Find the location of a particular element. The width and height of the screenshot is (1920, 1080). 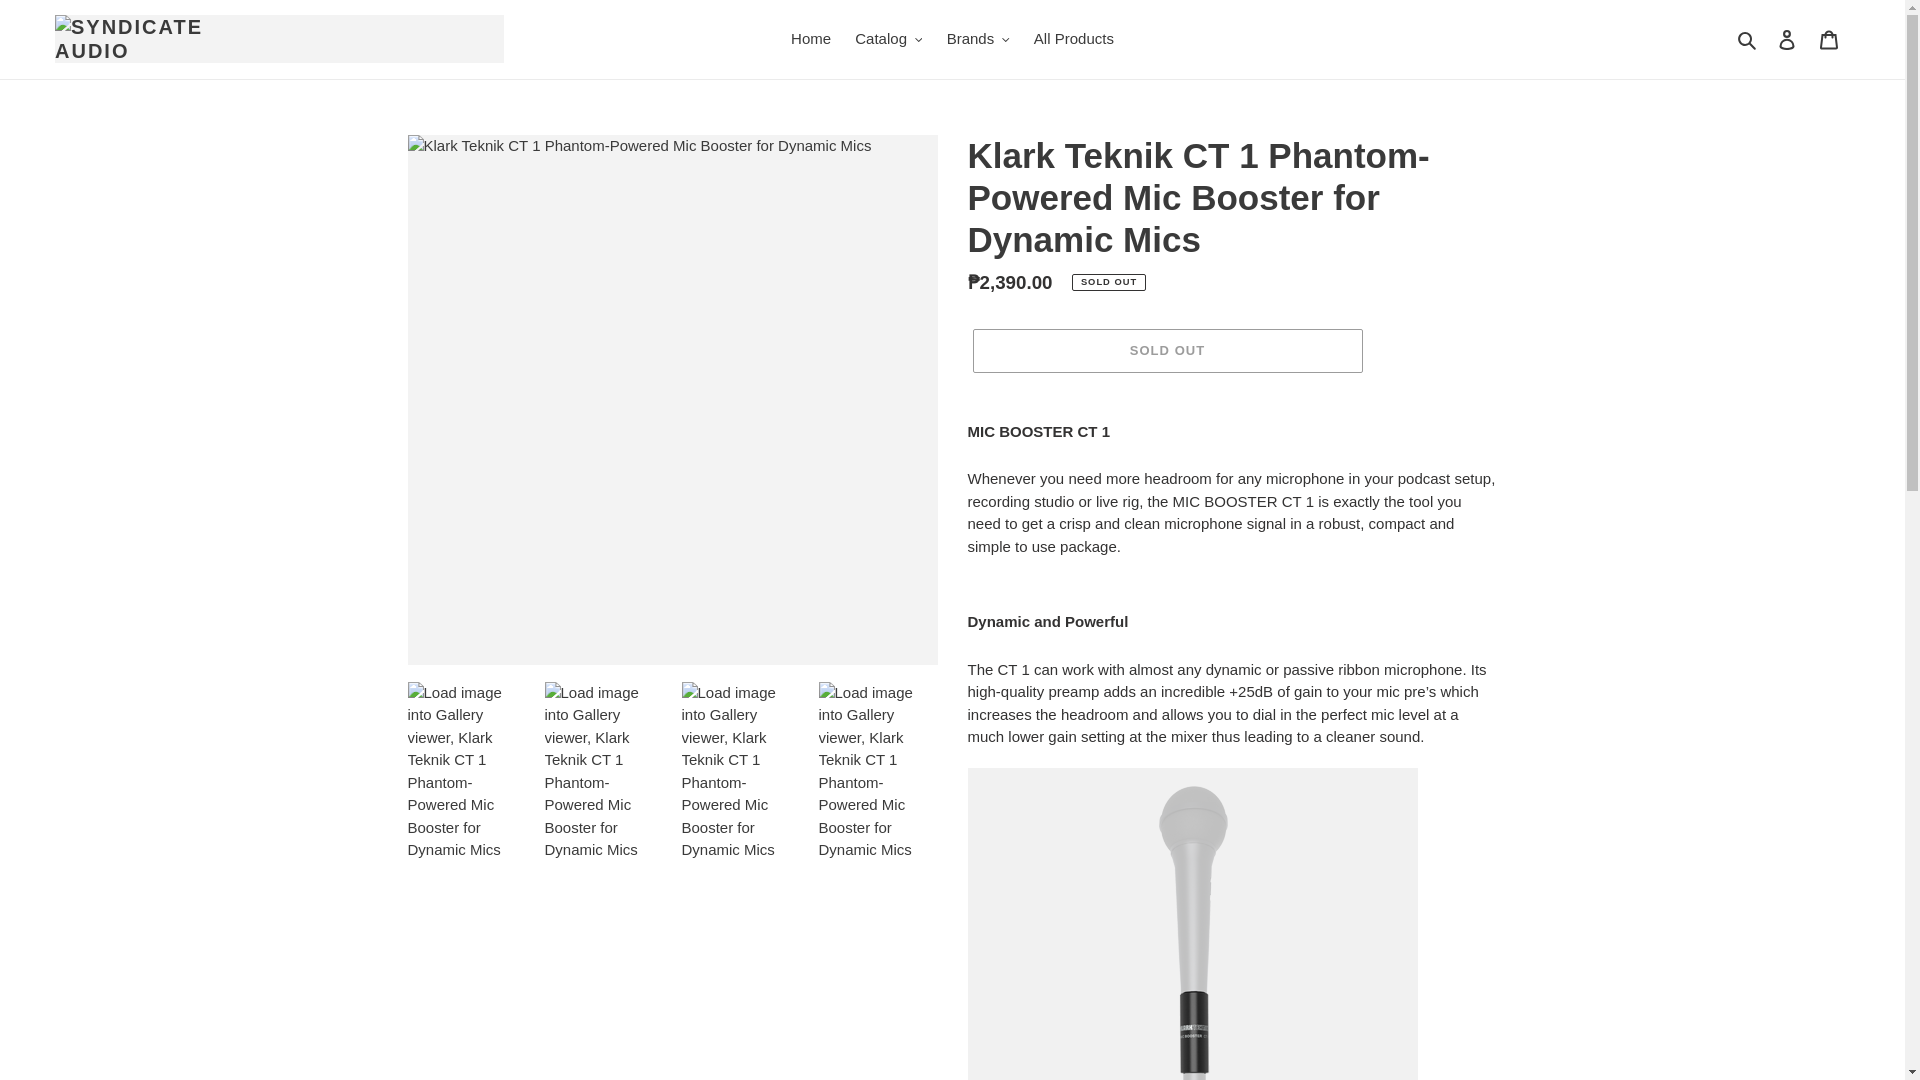

Home is located at coordinates (810, 39).